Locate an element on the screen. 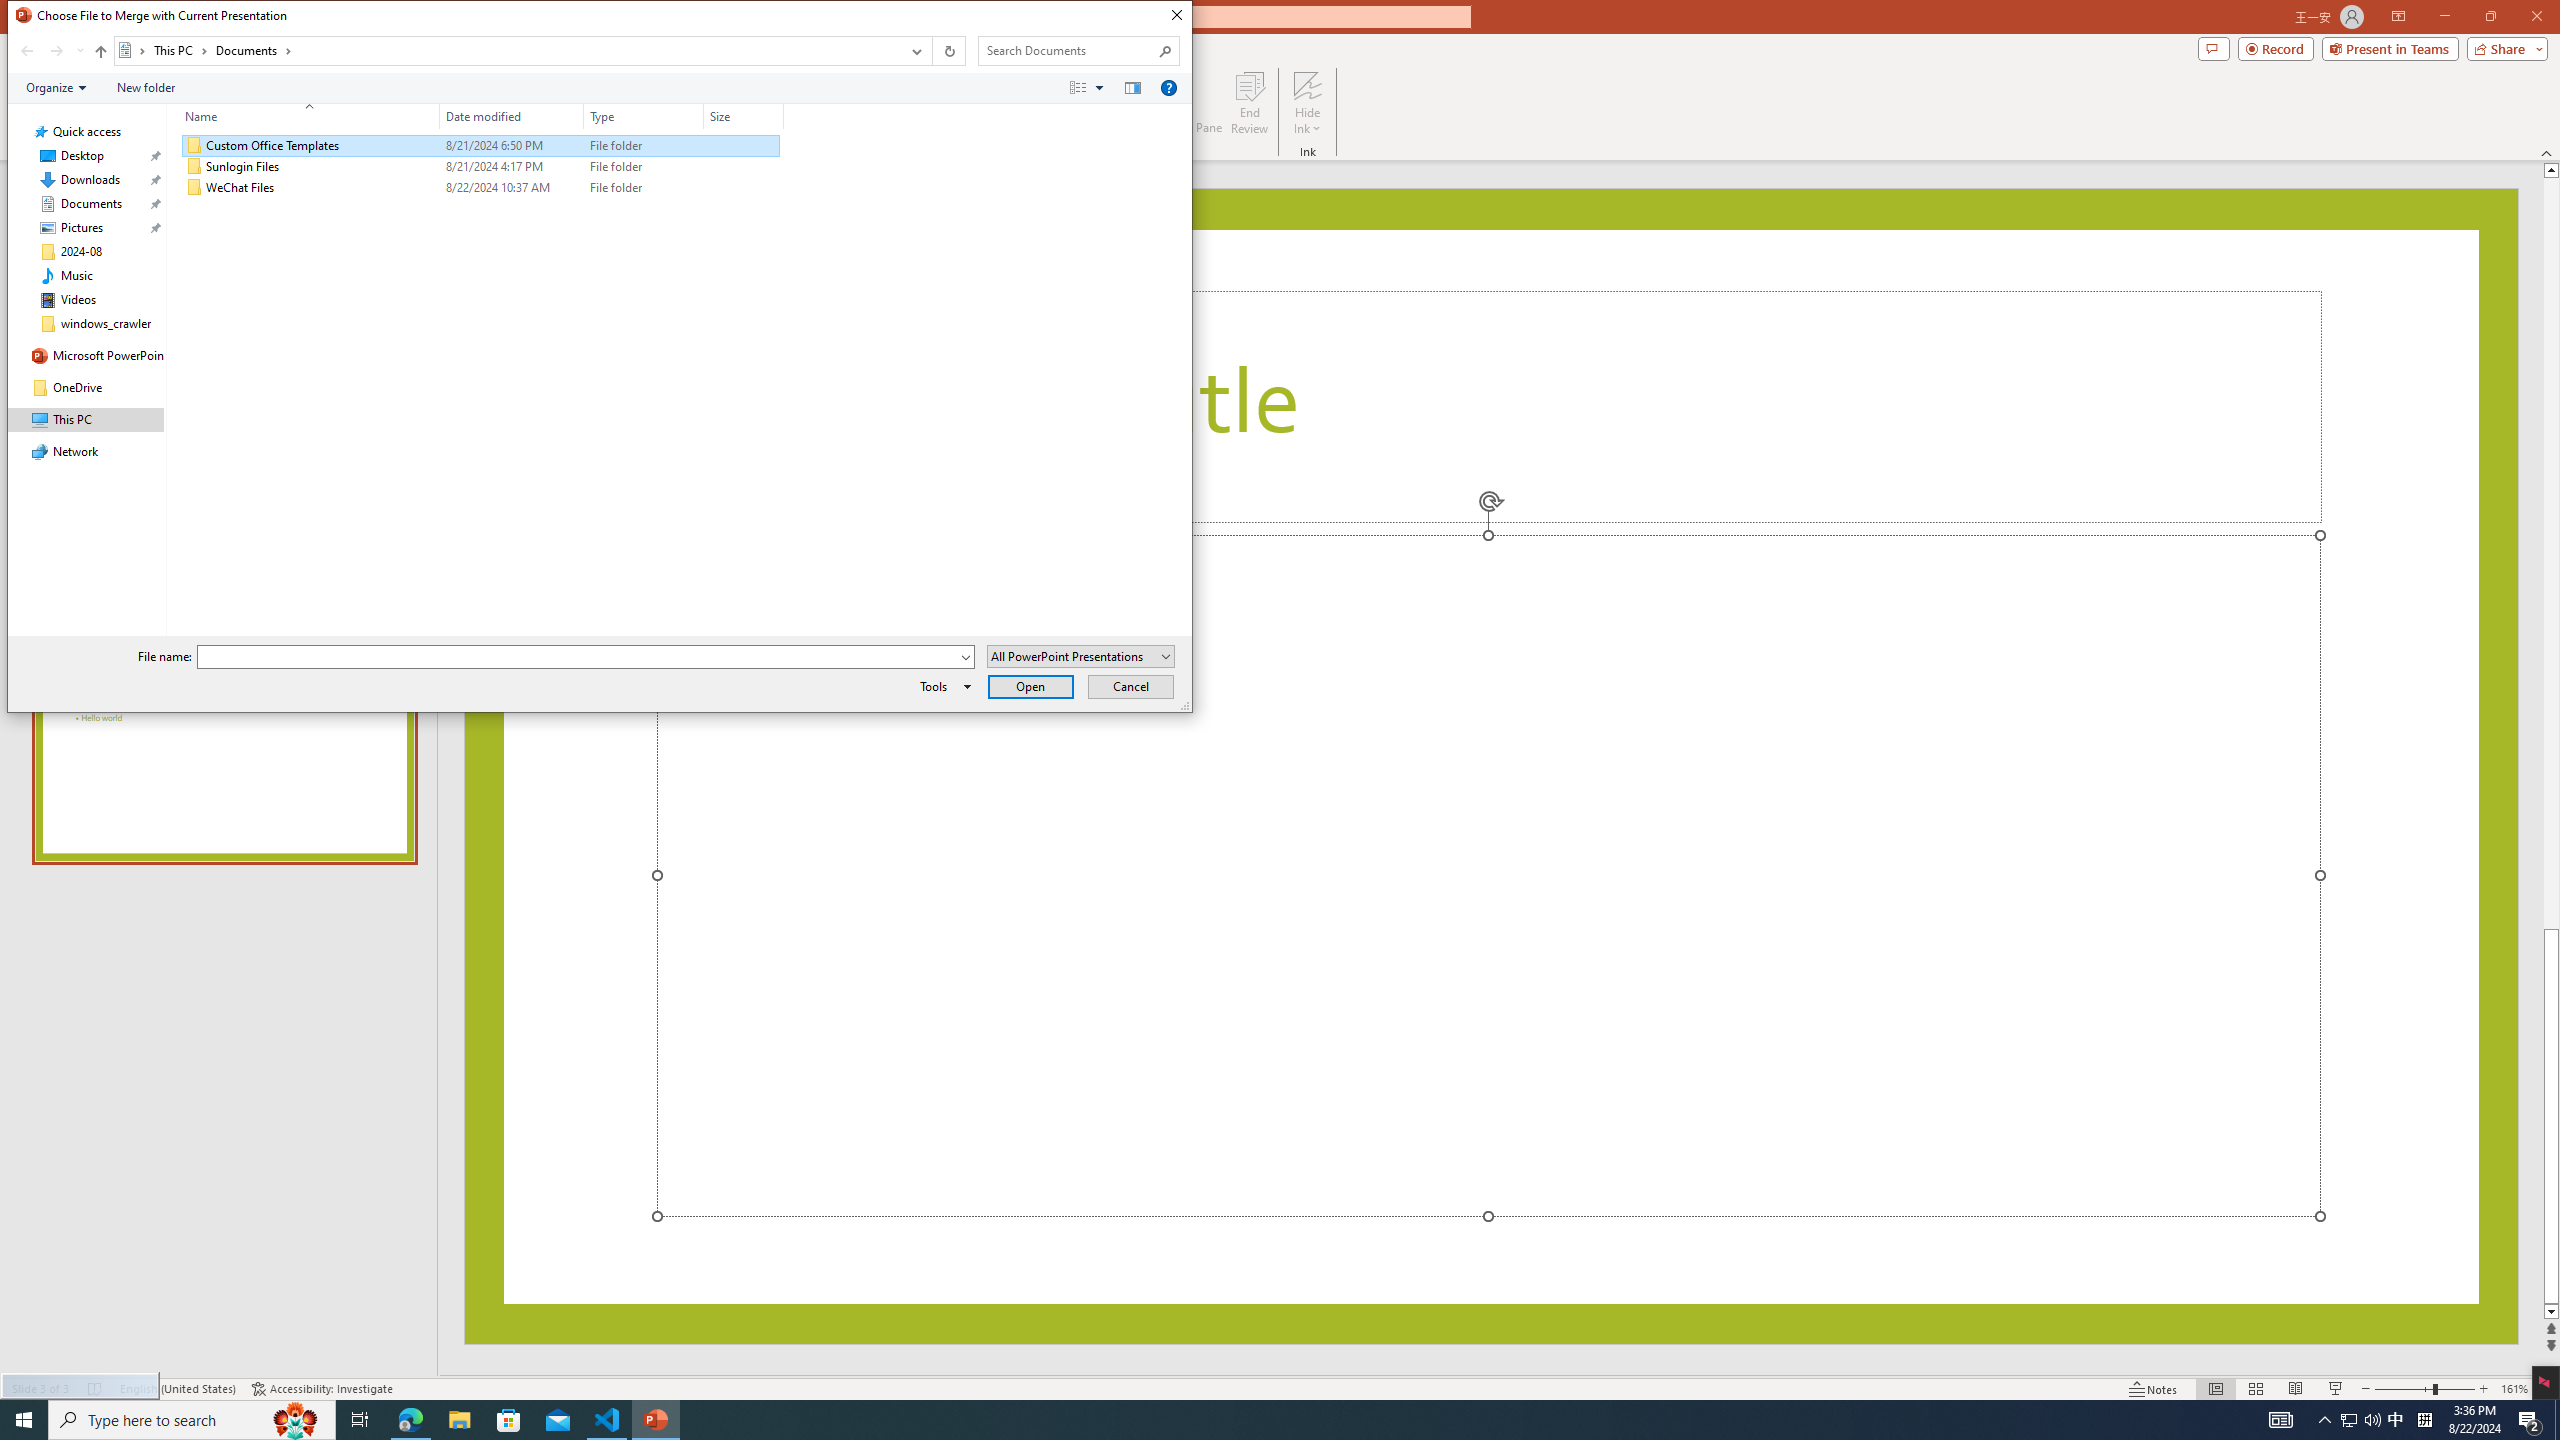  Size is located at coordinates (744, 116).